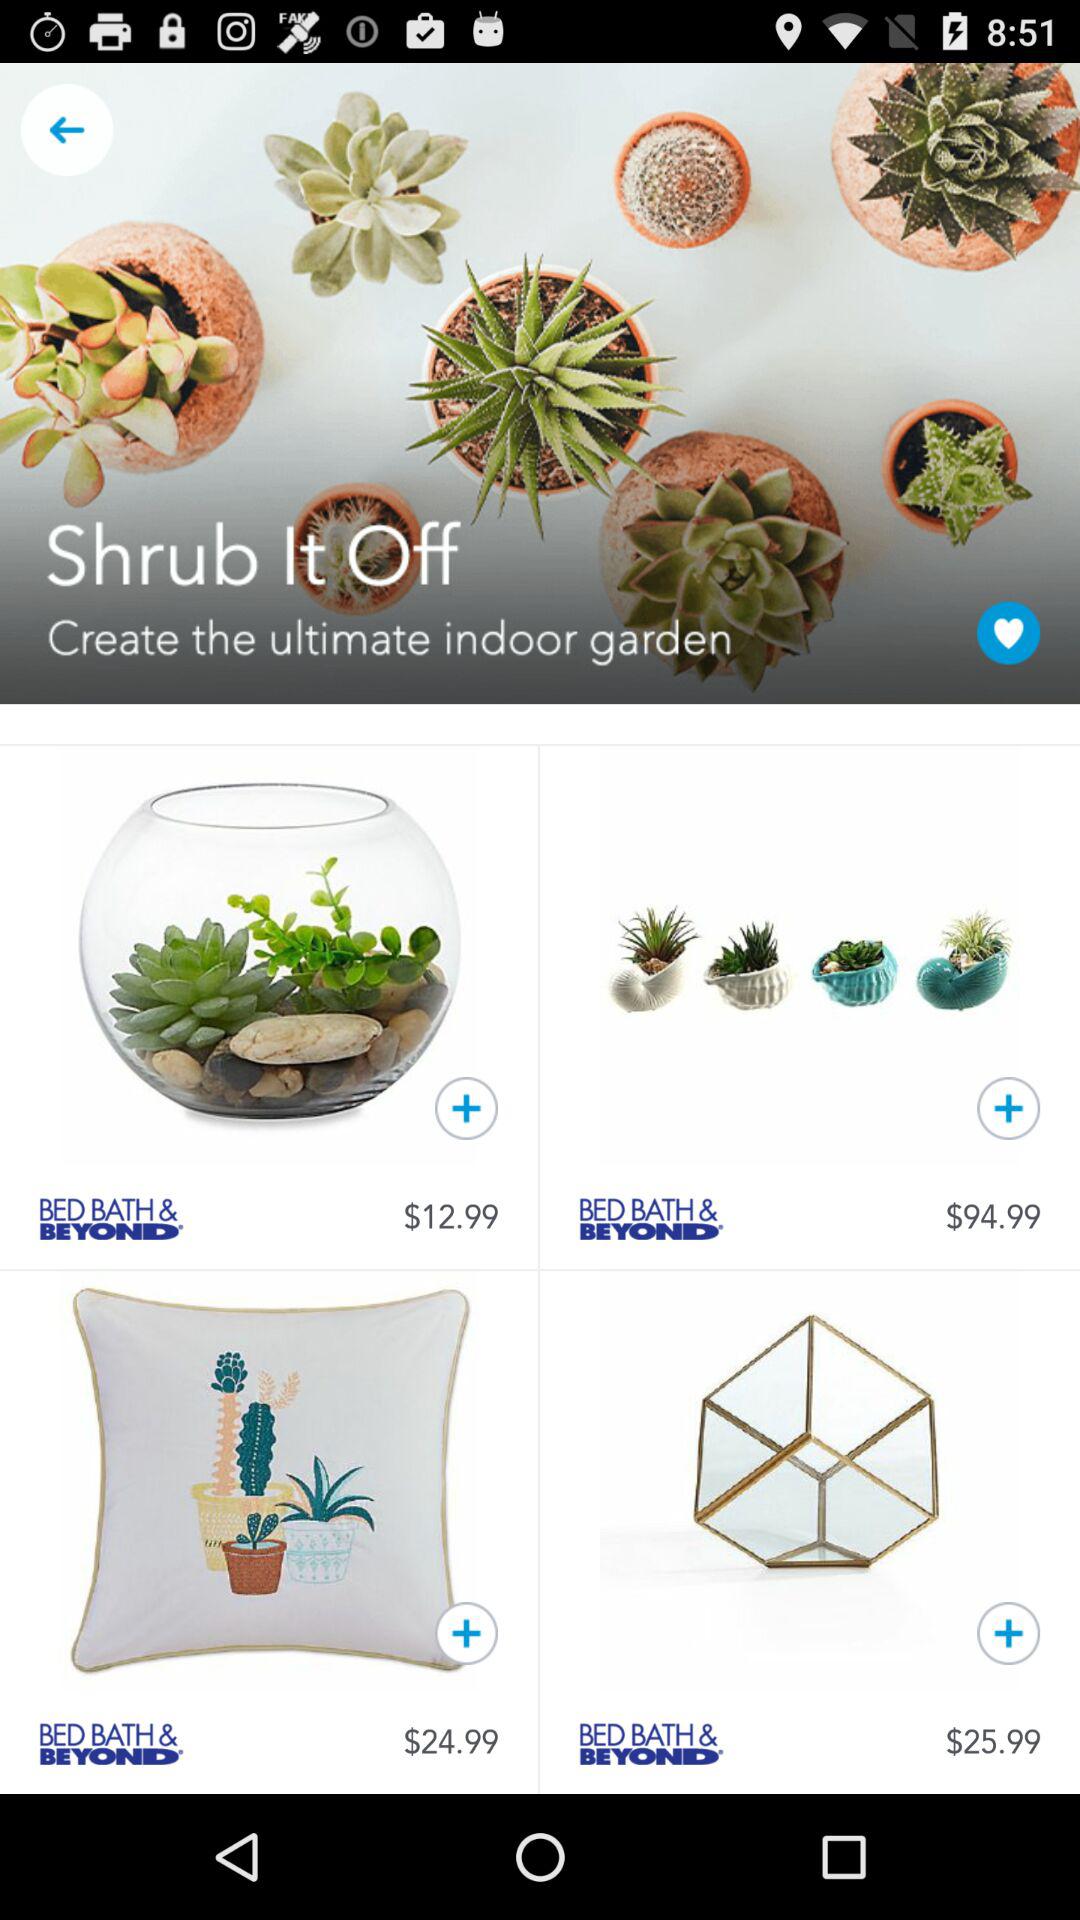 The image size is (1080, 1920). What do you see at coordinates (651, 1744) in the screenshot?
I see `select website link` at bounding box center [651, 1744].